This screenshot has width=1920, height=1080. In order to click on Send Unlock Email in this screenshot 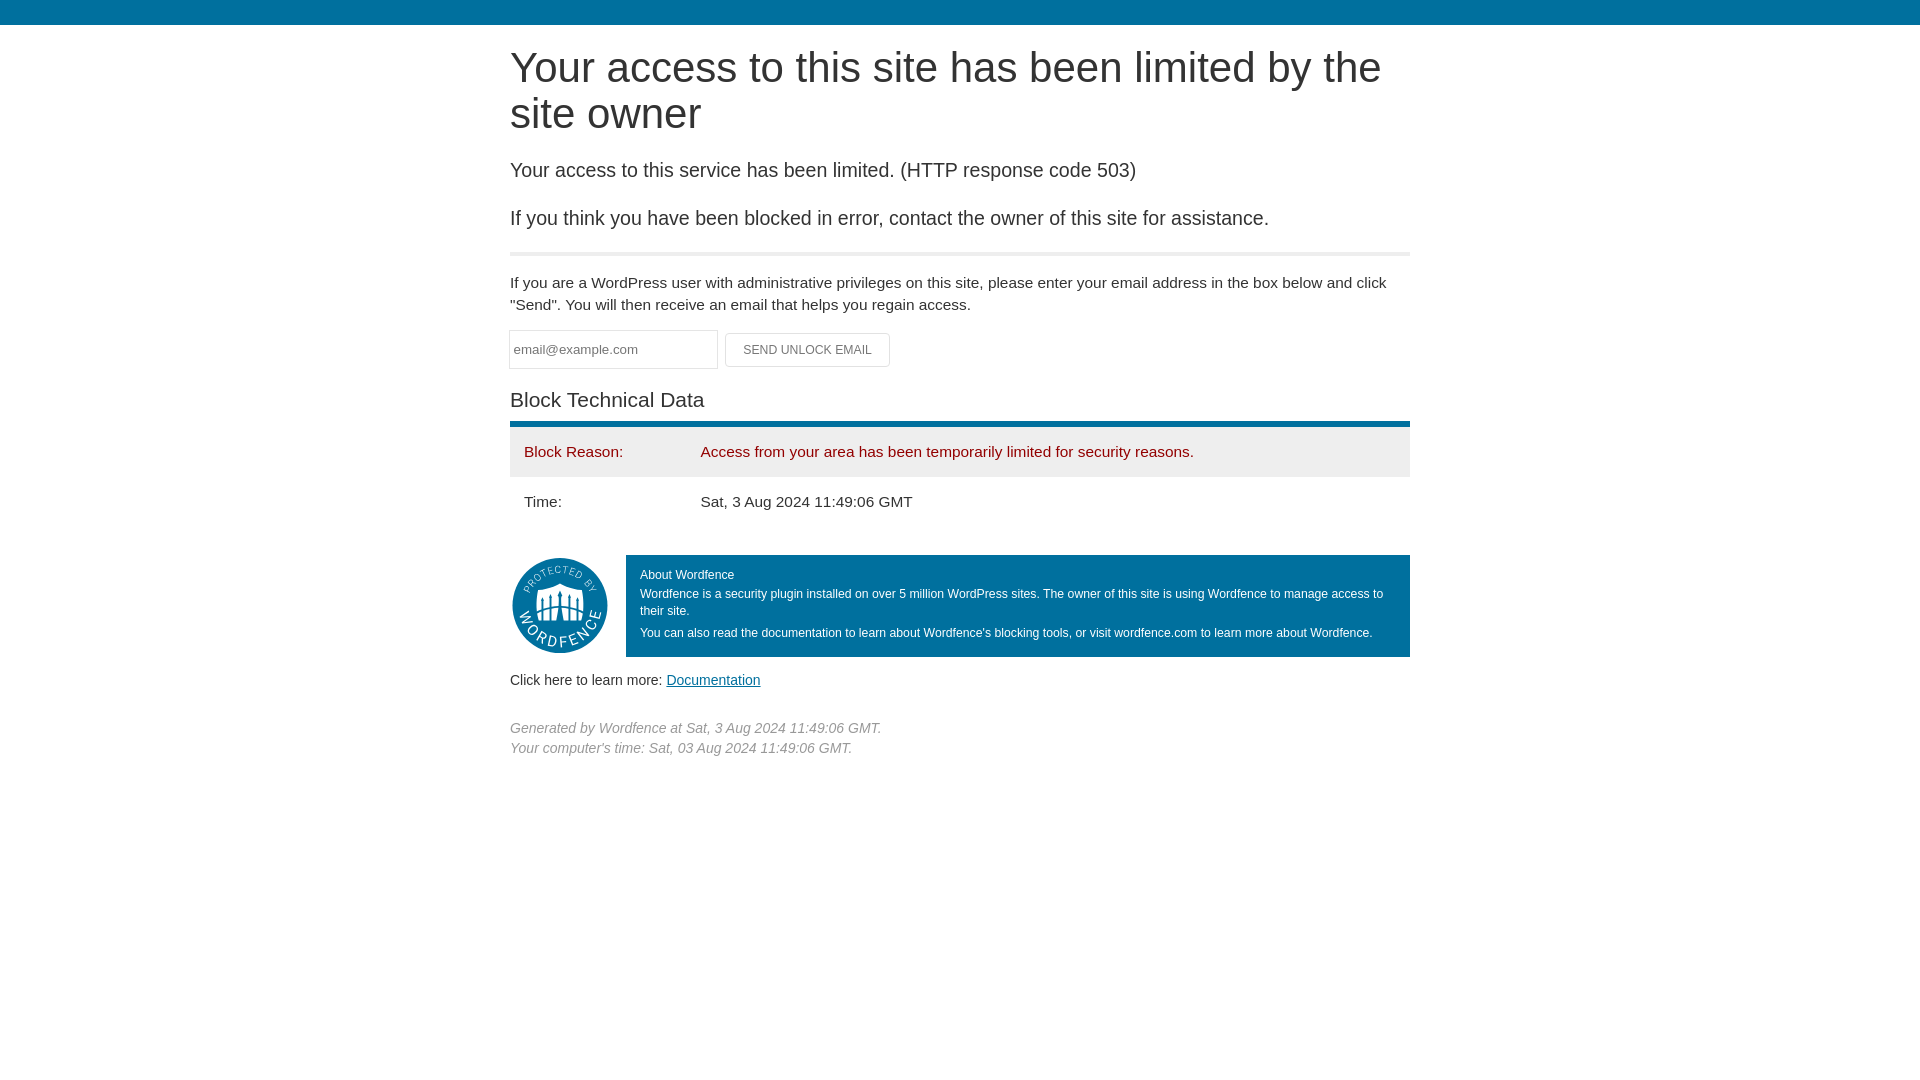, I will do `click(808, 350)`.